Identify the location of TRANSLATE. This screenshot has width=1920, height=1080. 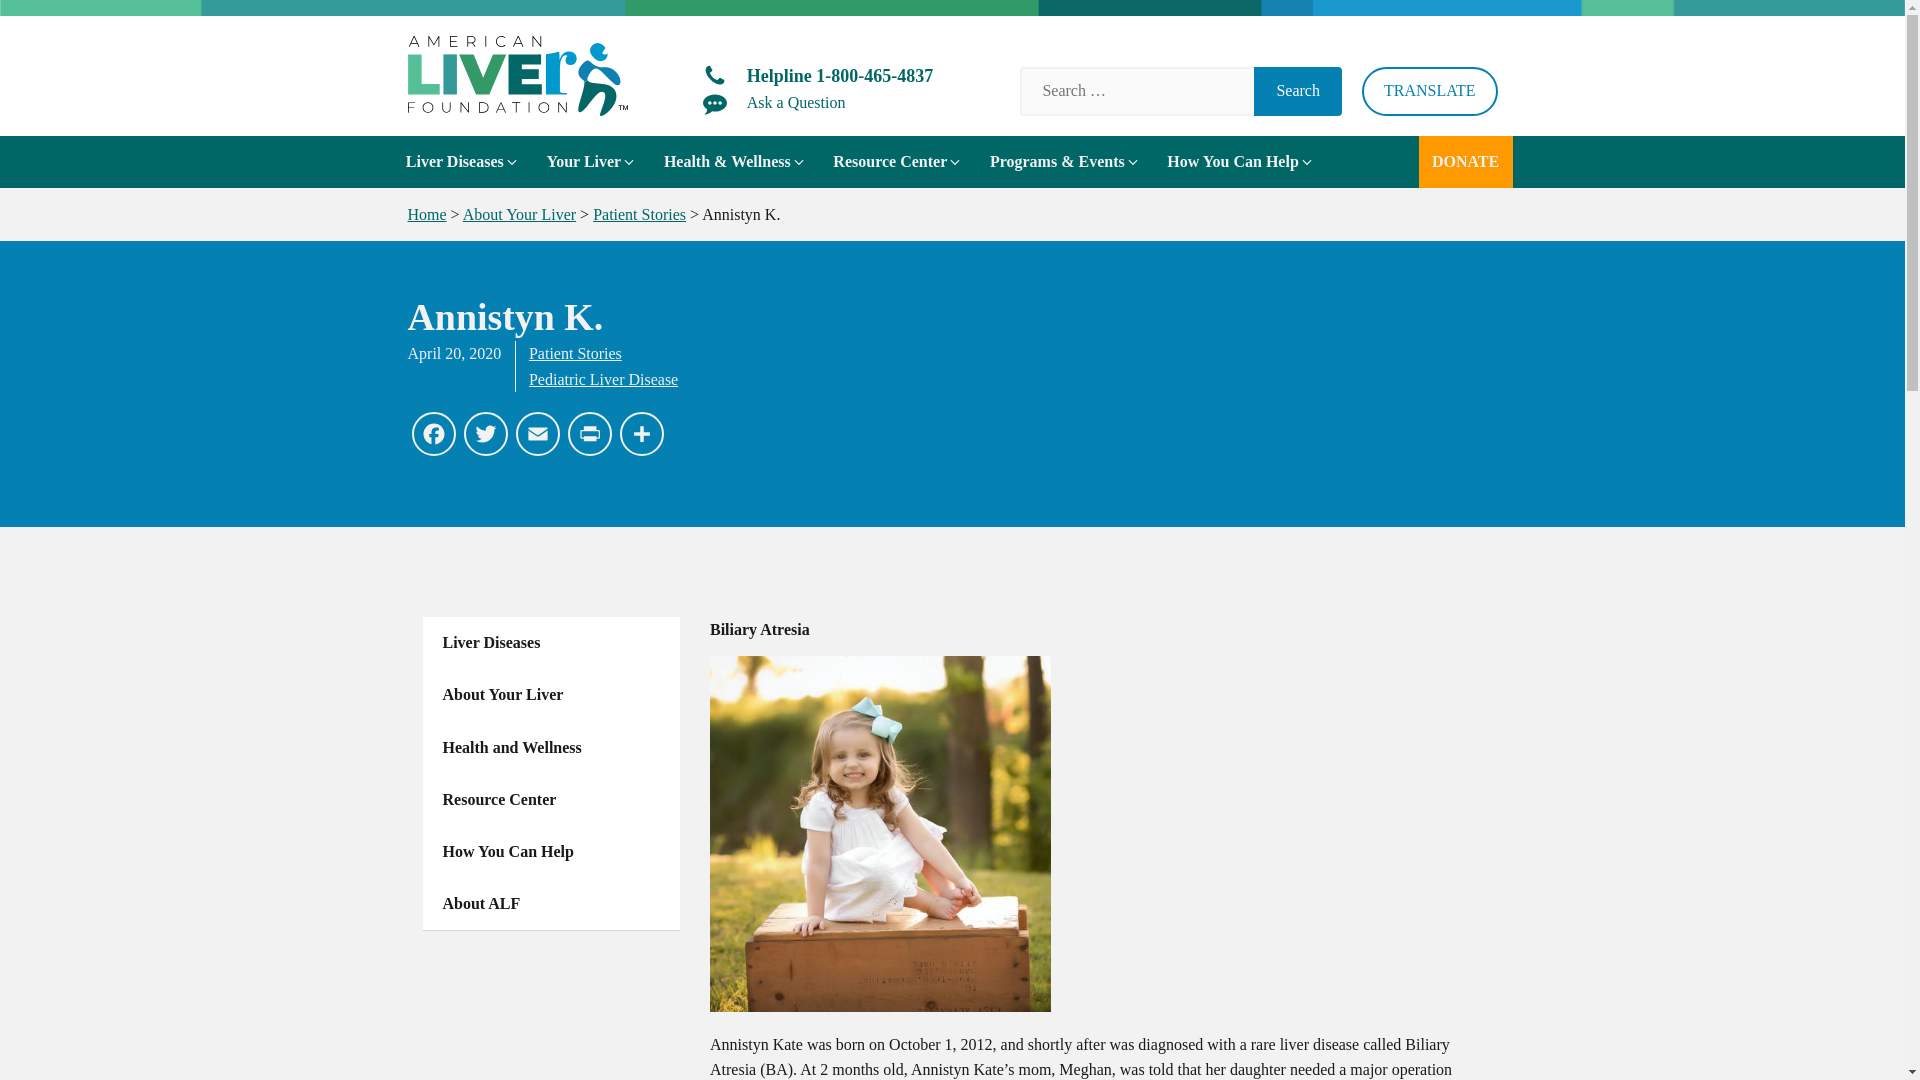
(1429, 90).